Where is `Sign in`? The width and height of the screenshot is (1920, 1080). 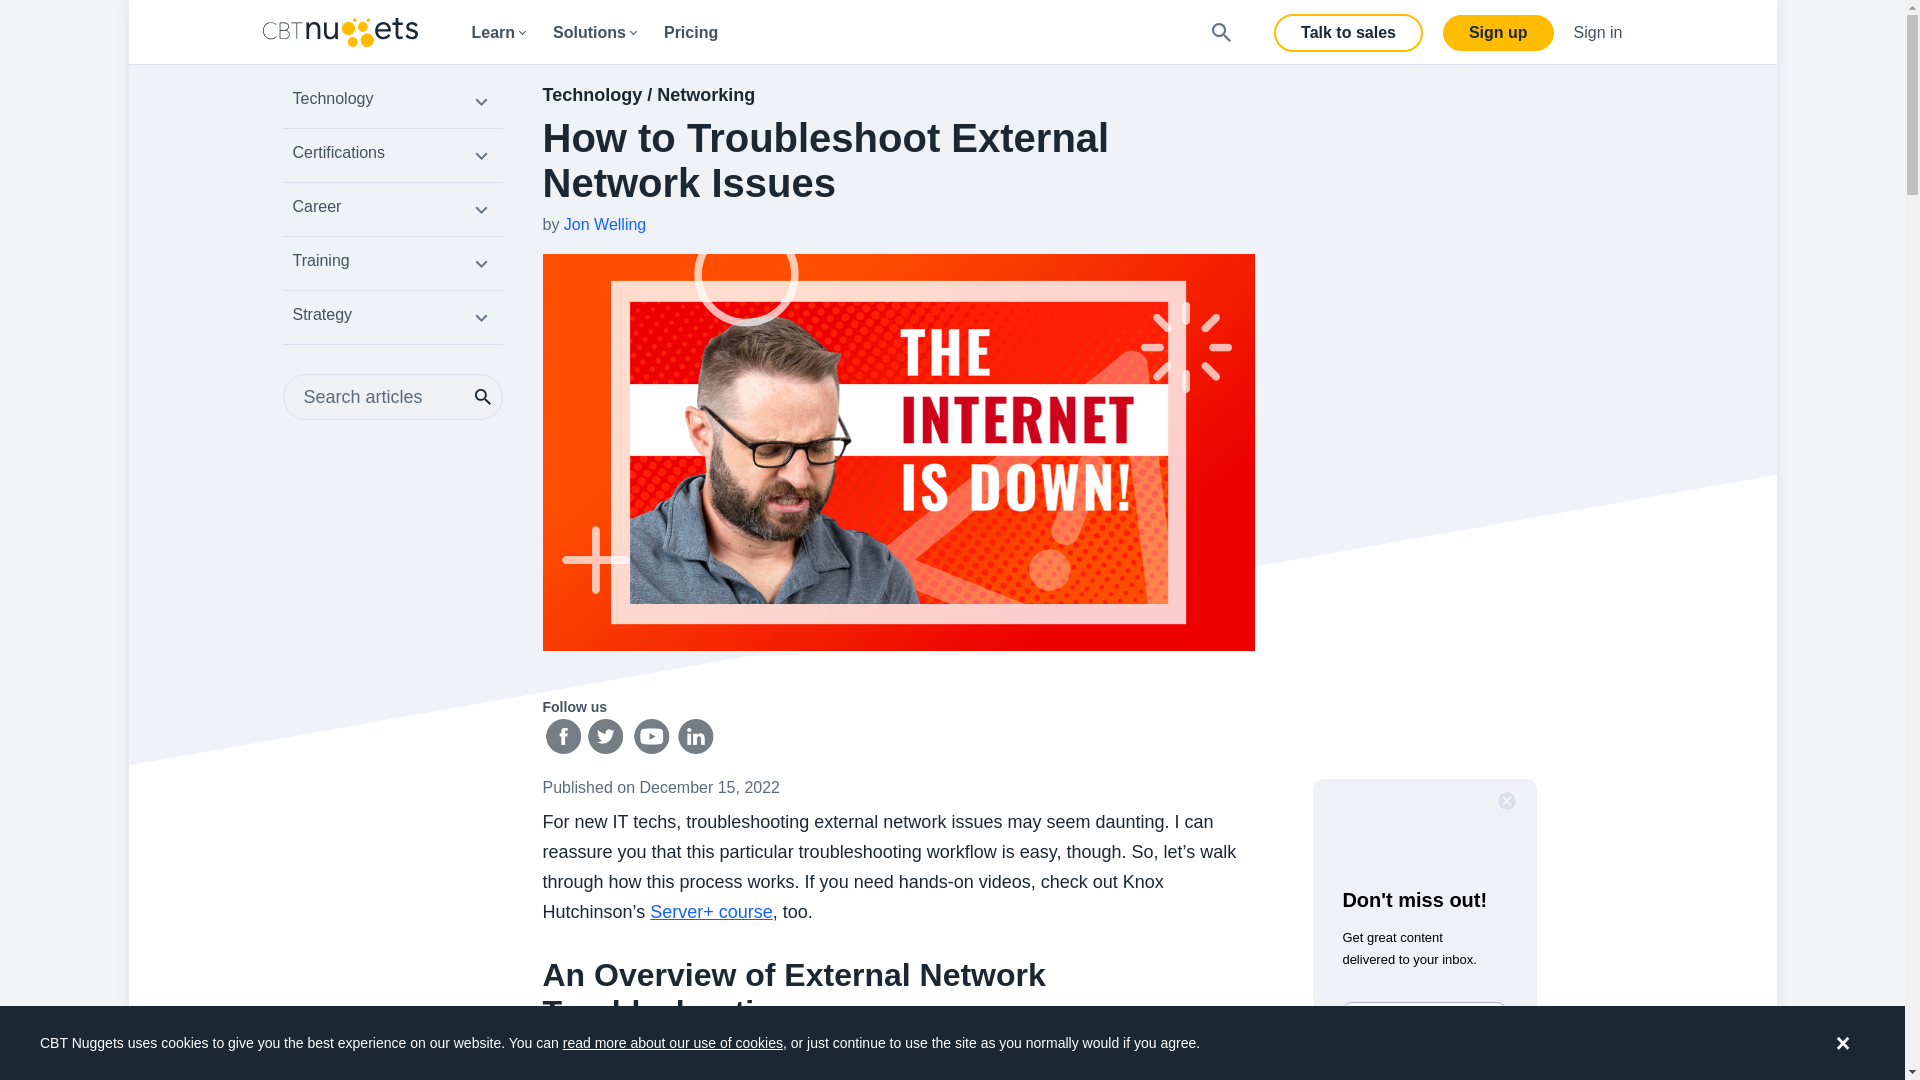 Sign in is located at coordinates (1598, 32).